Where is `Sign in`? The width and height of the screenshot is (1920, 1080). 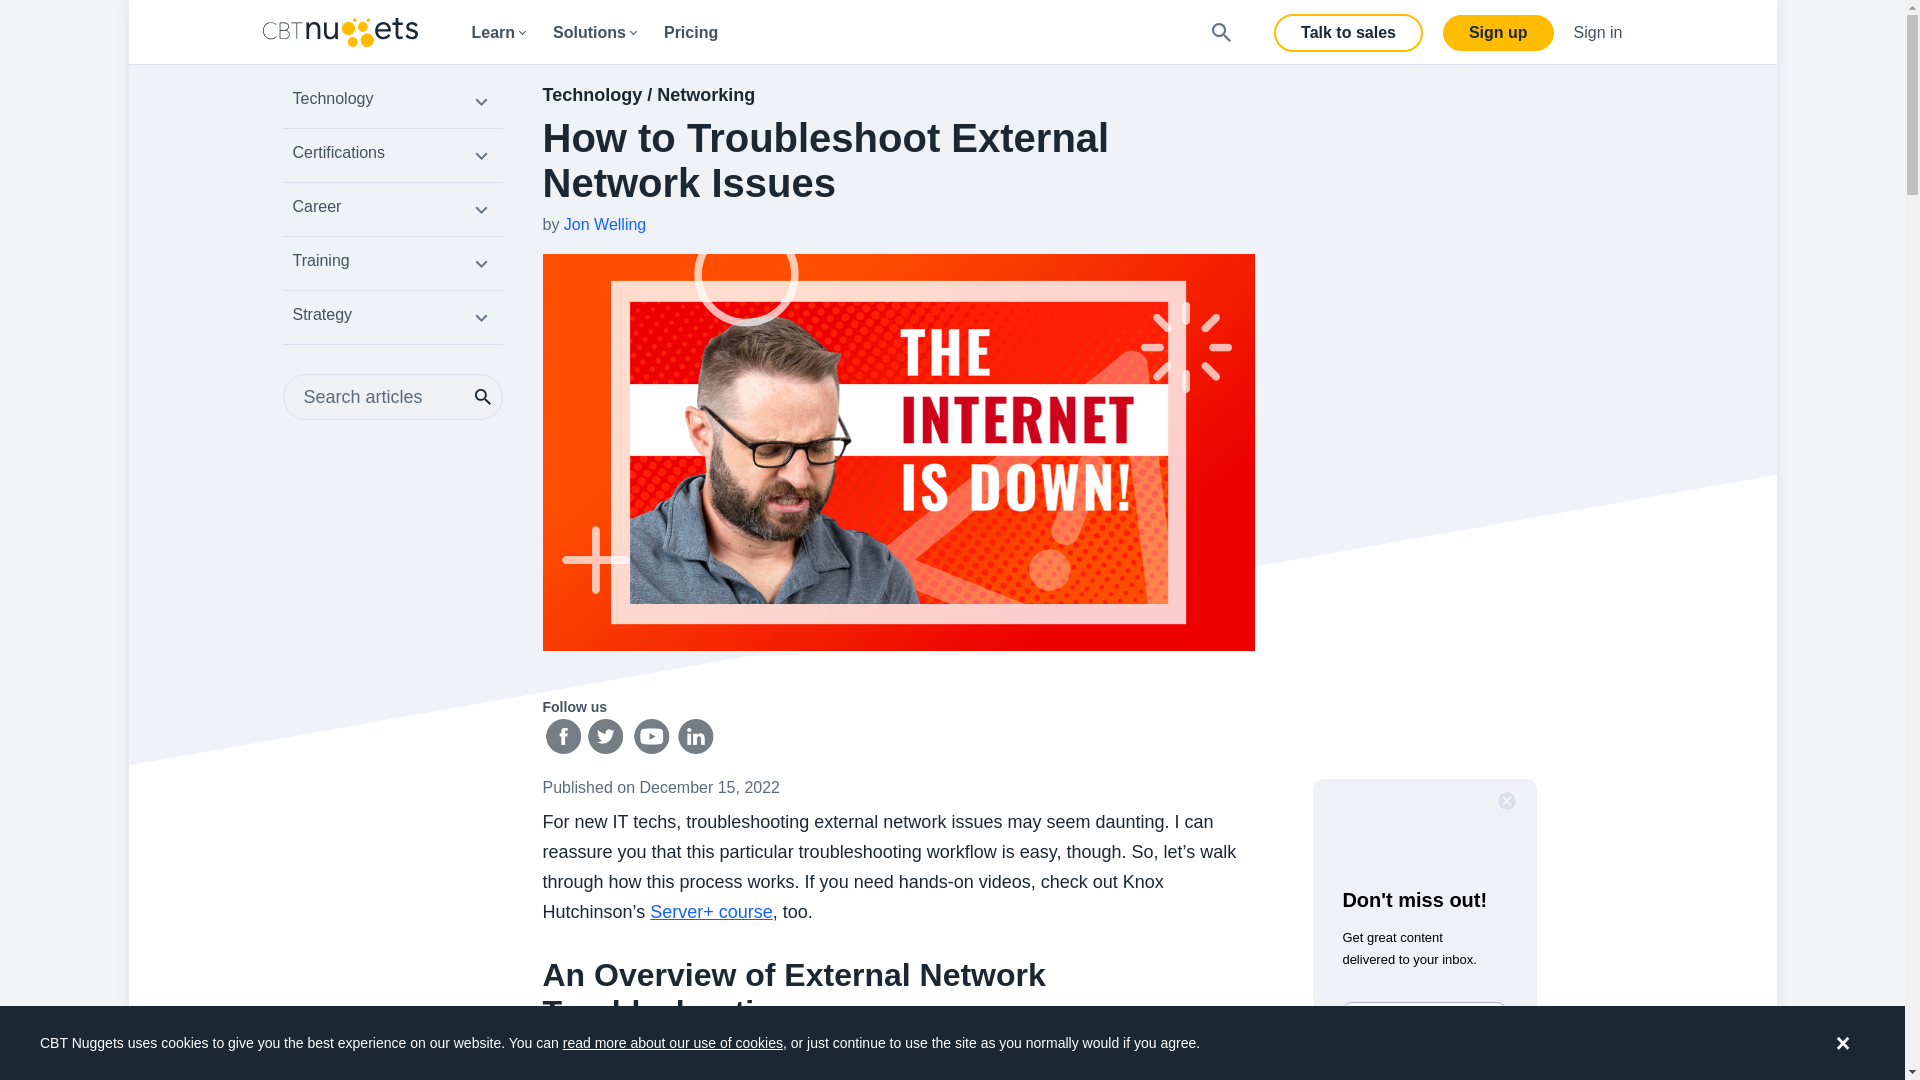 Sign in is located at coordinates (1598, 32).